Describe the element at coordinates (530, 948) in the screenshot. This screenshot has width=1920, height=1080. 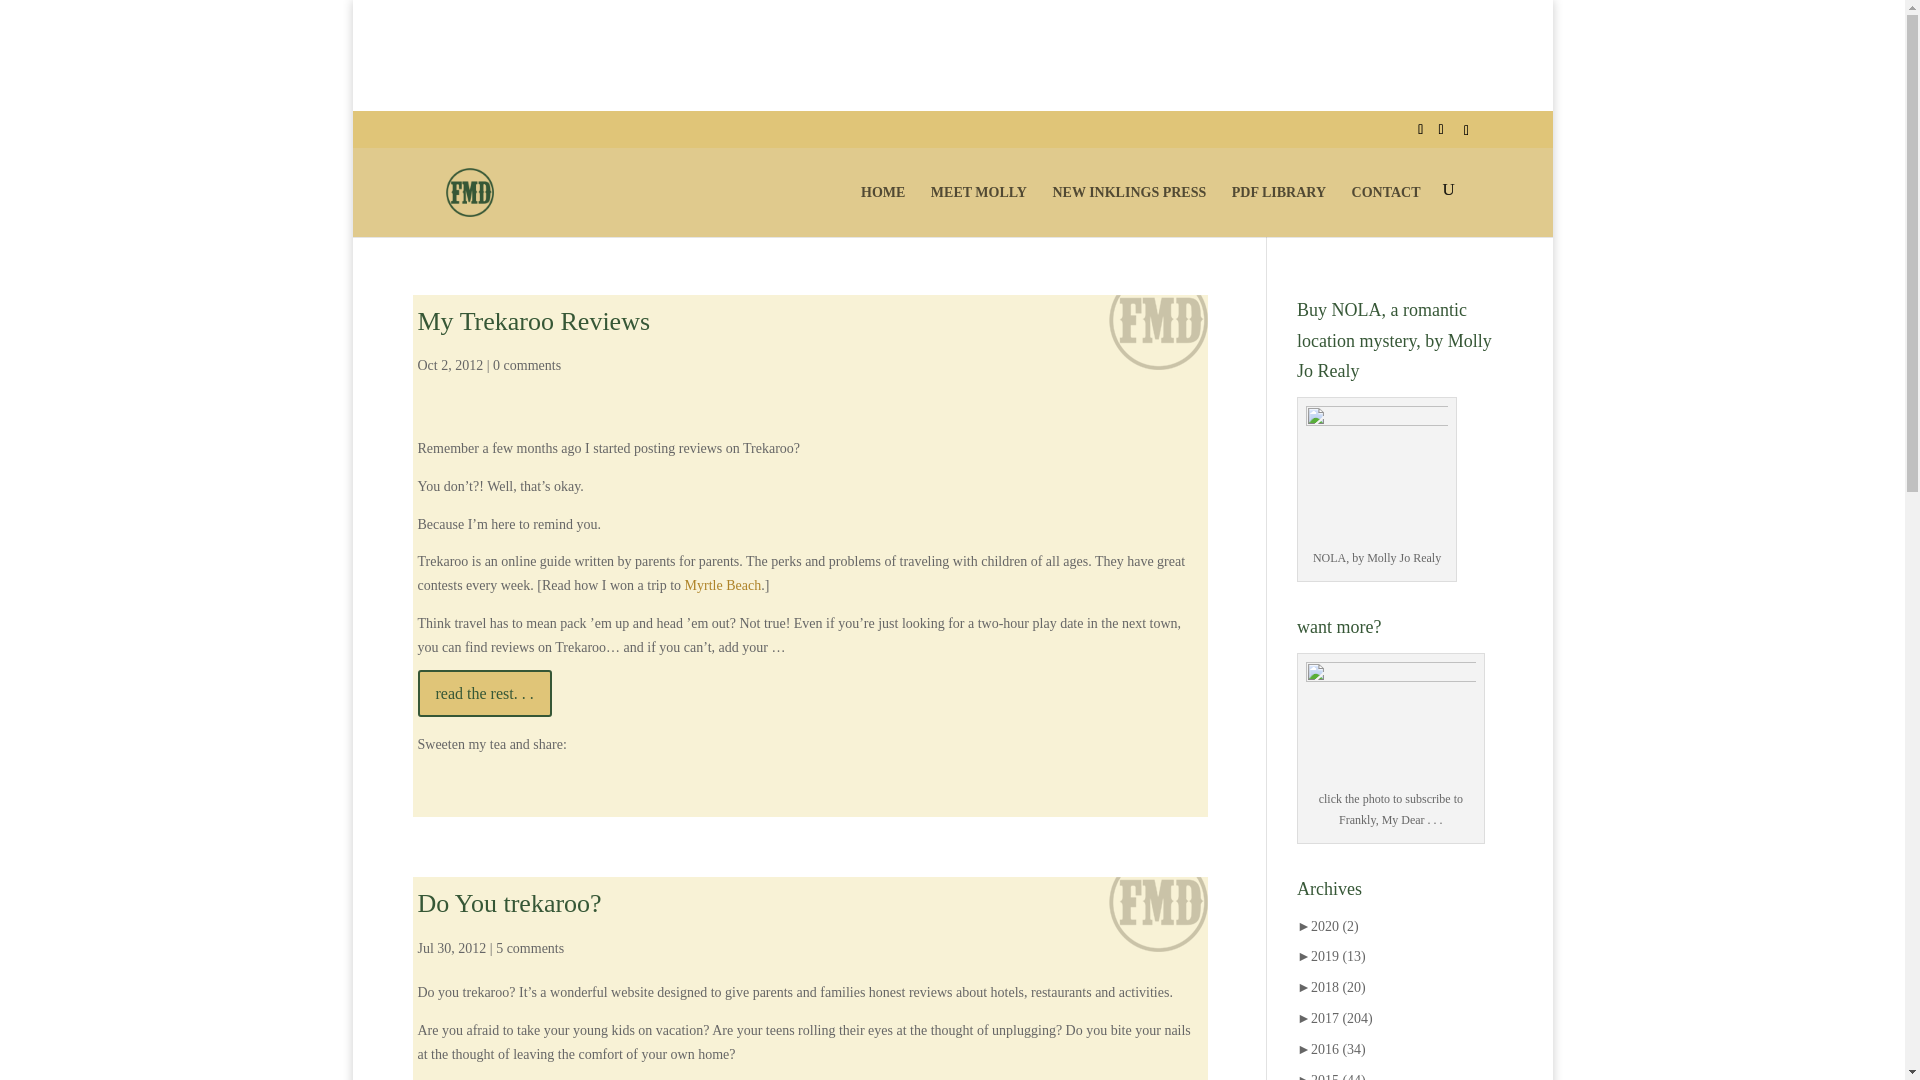
I see `5 comments` at that location.